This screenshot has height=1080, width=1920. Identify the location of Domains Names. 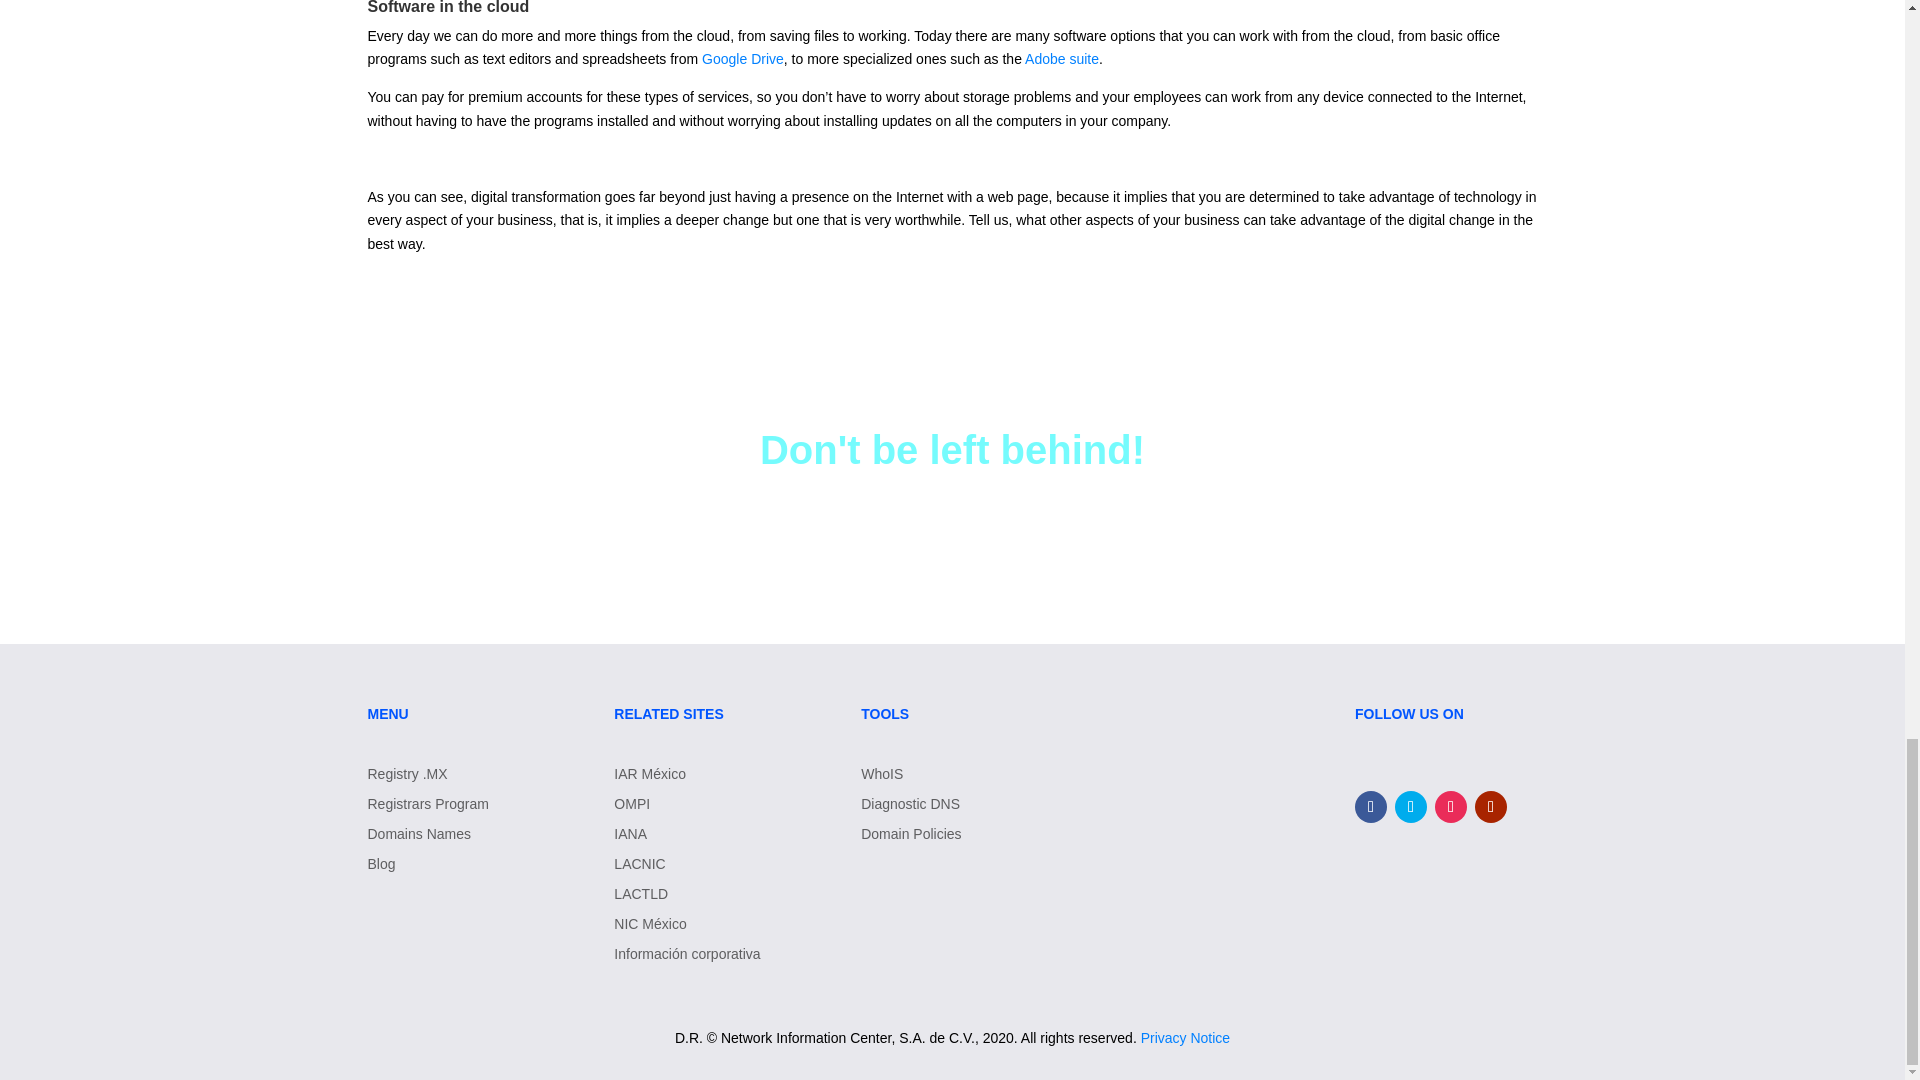
(428, 838).